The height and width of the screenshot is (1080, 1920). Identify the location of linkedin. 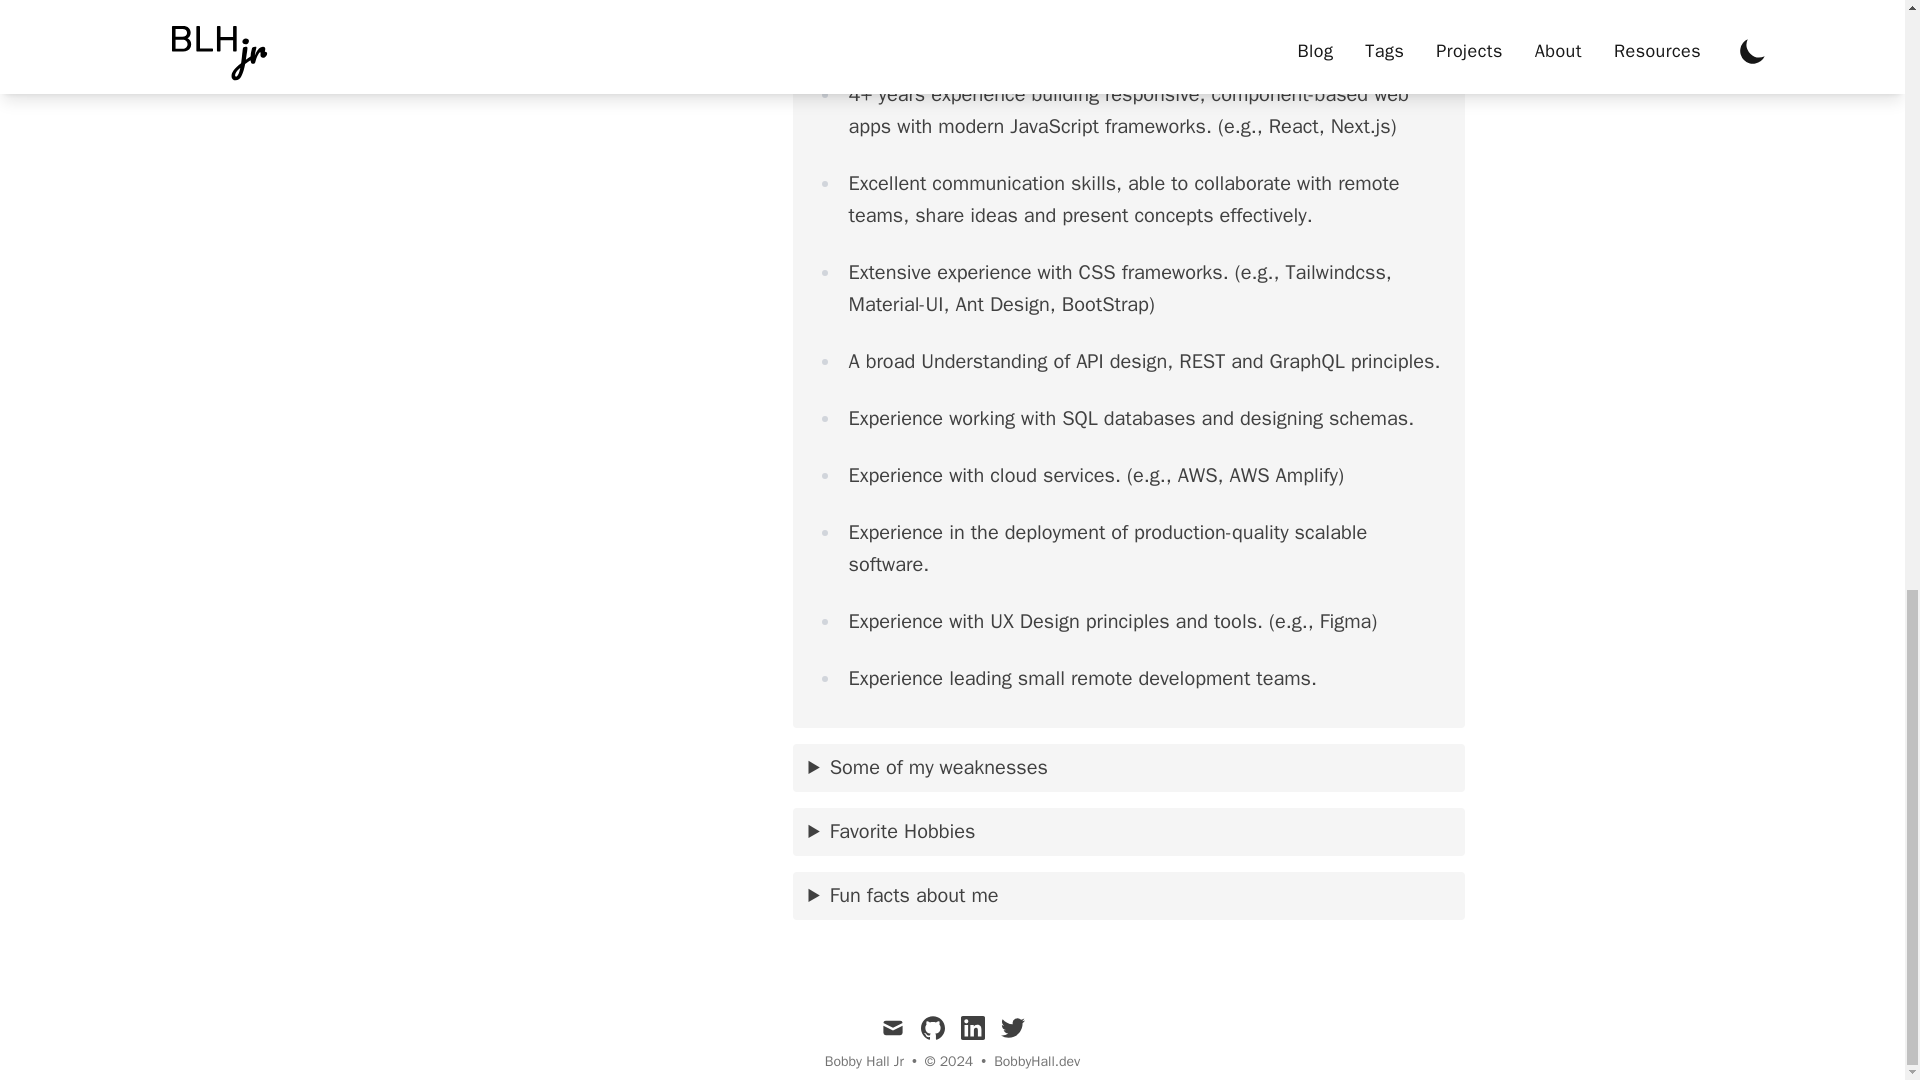
(972, 1028).